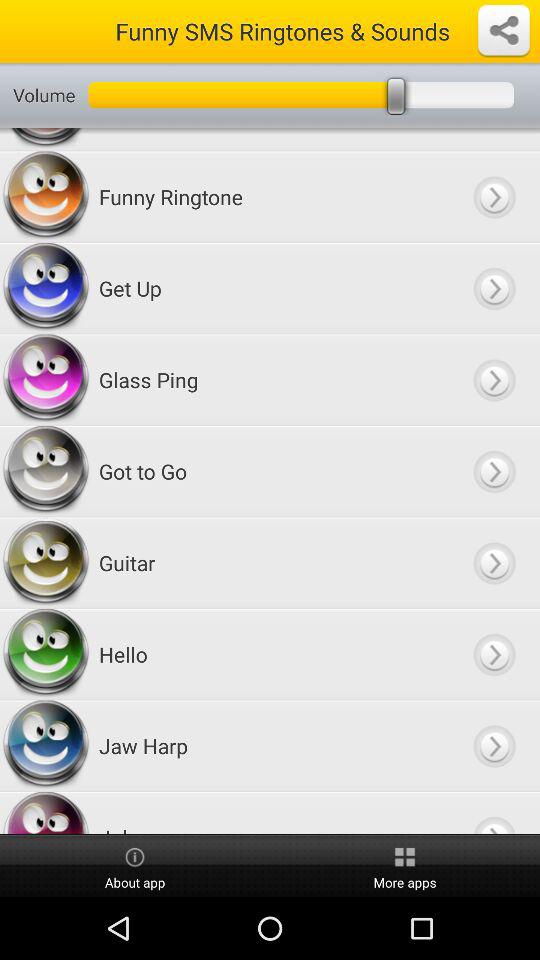 This screenshot has width=540, height=960. I want to click on open settings, so click(504, 31).